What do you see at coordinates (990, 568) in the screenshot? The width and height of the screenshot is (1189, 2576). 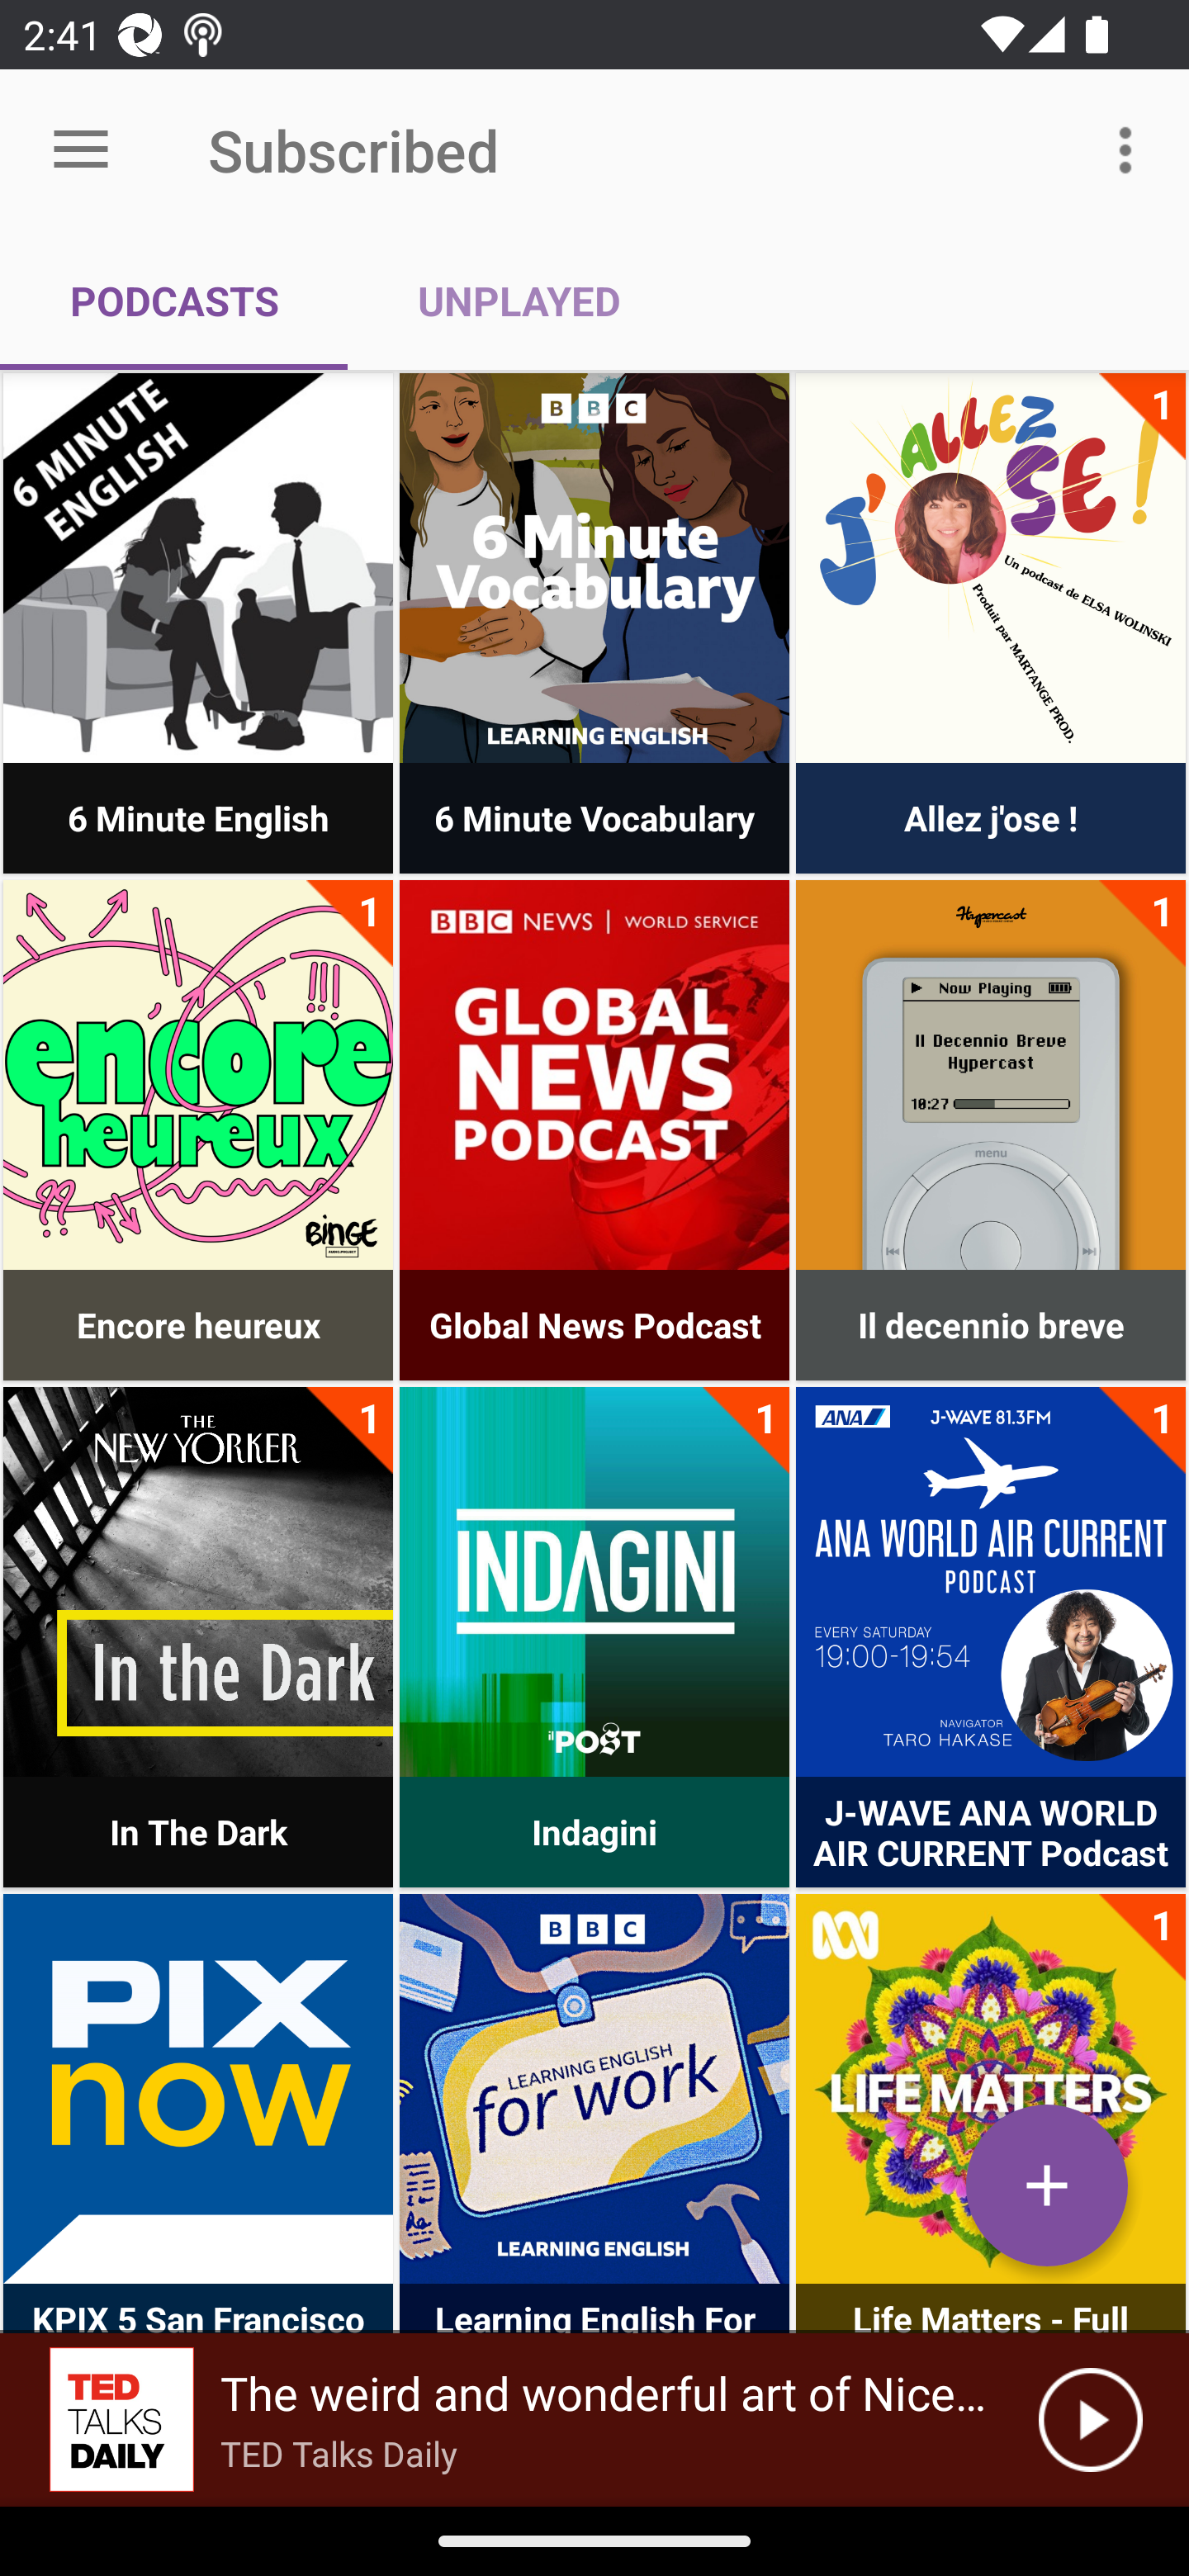 I see `Allez j'ose !` at bounding box center [990, 568].